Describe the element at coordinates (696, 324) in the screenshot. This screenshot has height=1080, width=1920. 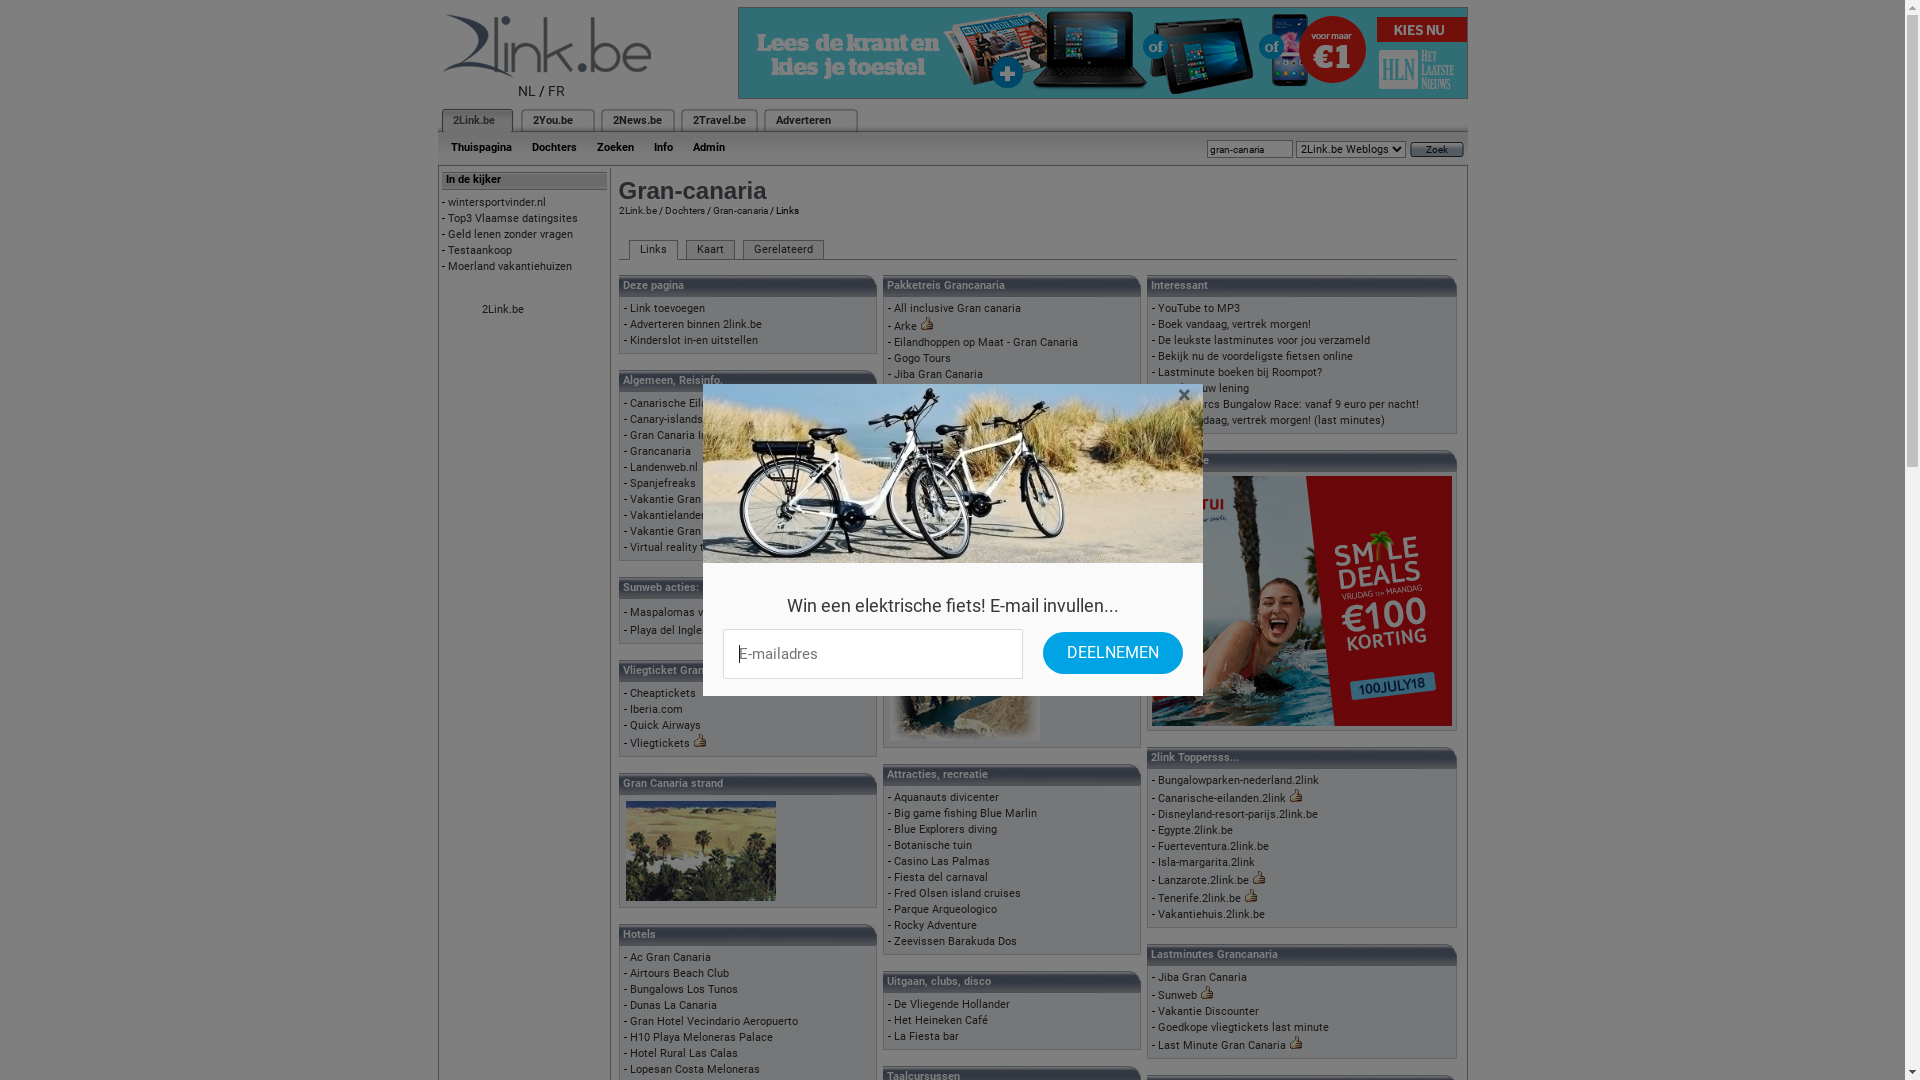
I see `Adverteren binnen 2link.be` at that location.